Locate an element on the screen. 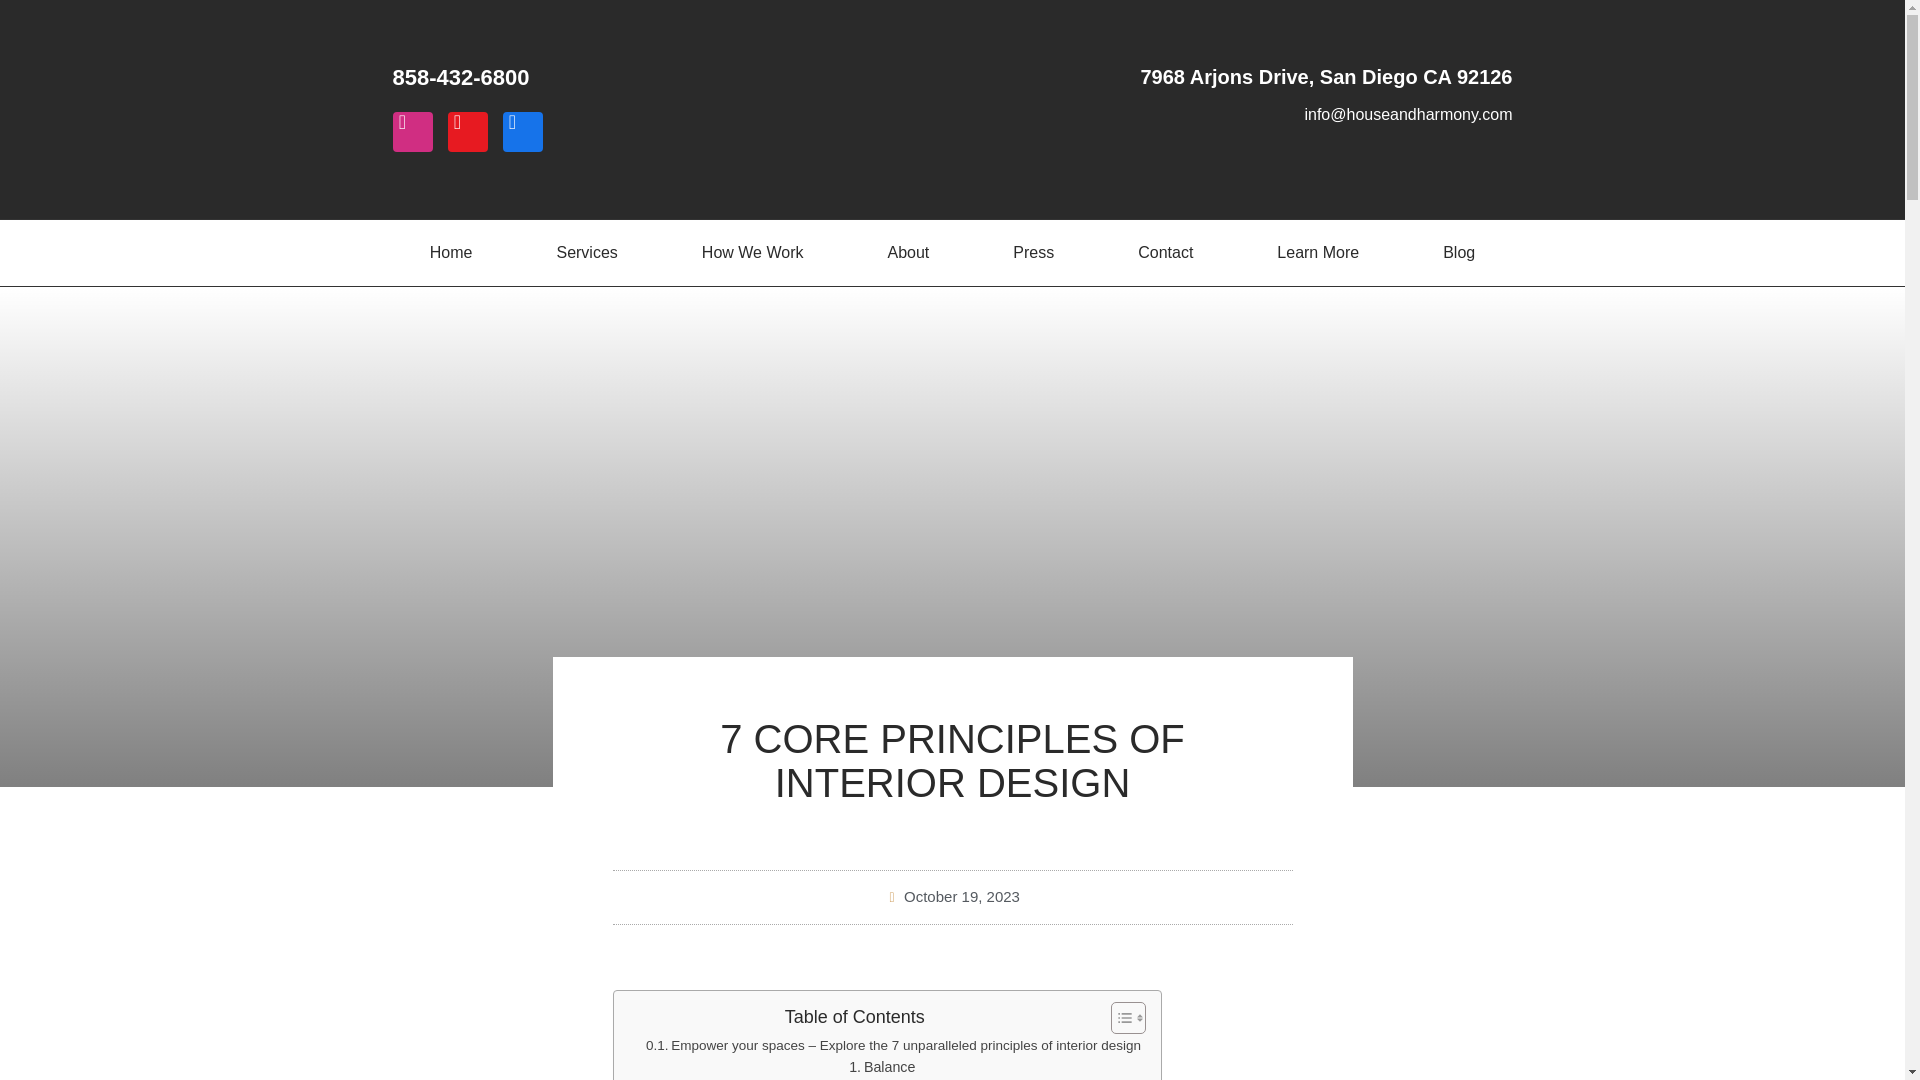  Home is located at coordinates (450, 253).